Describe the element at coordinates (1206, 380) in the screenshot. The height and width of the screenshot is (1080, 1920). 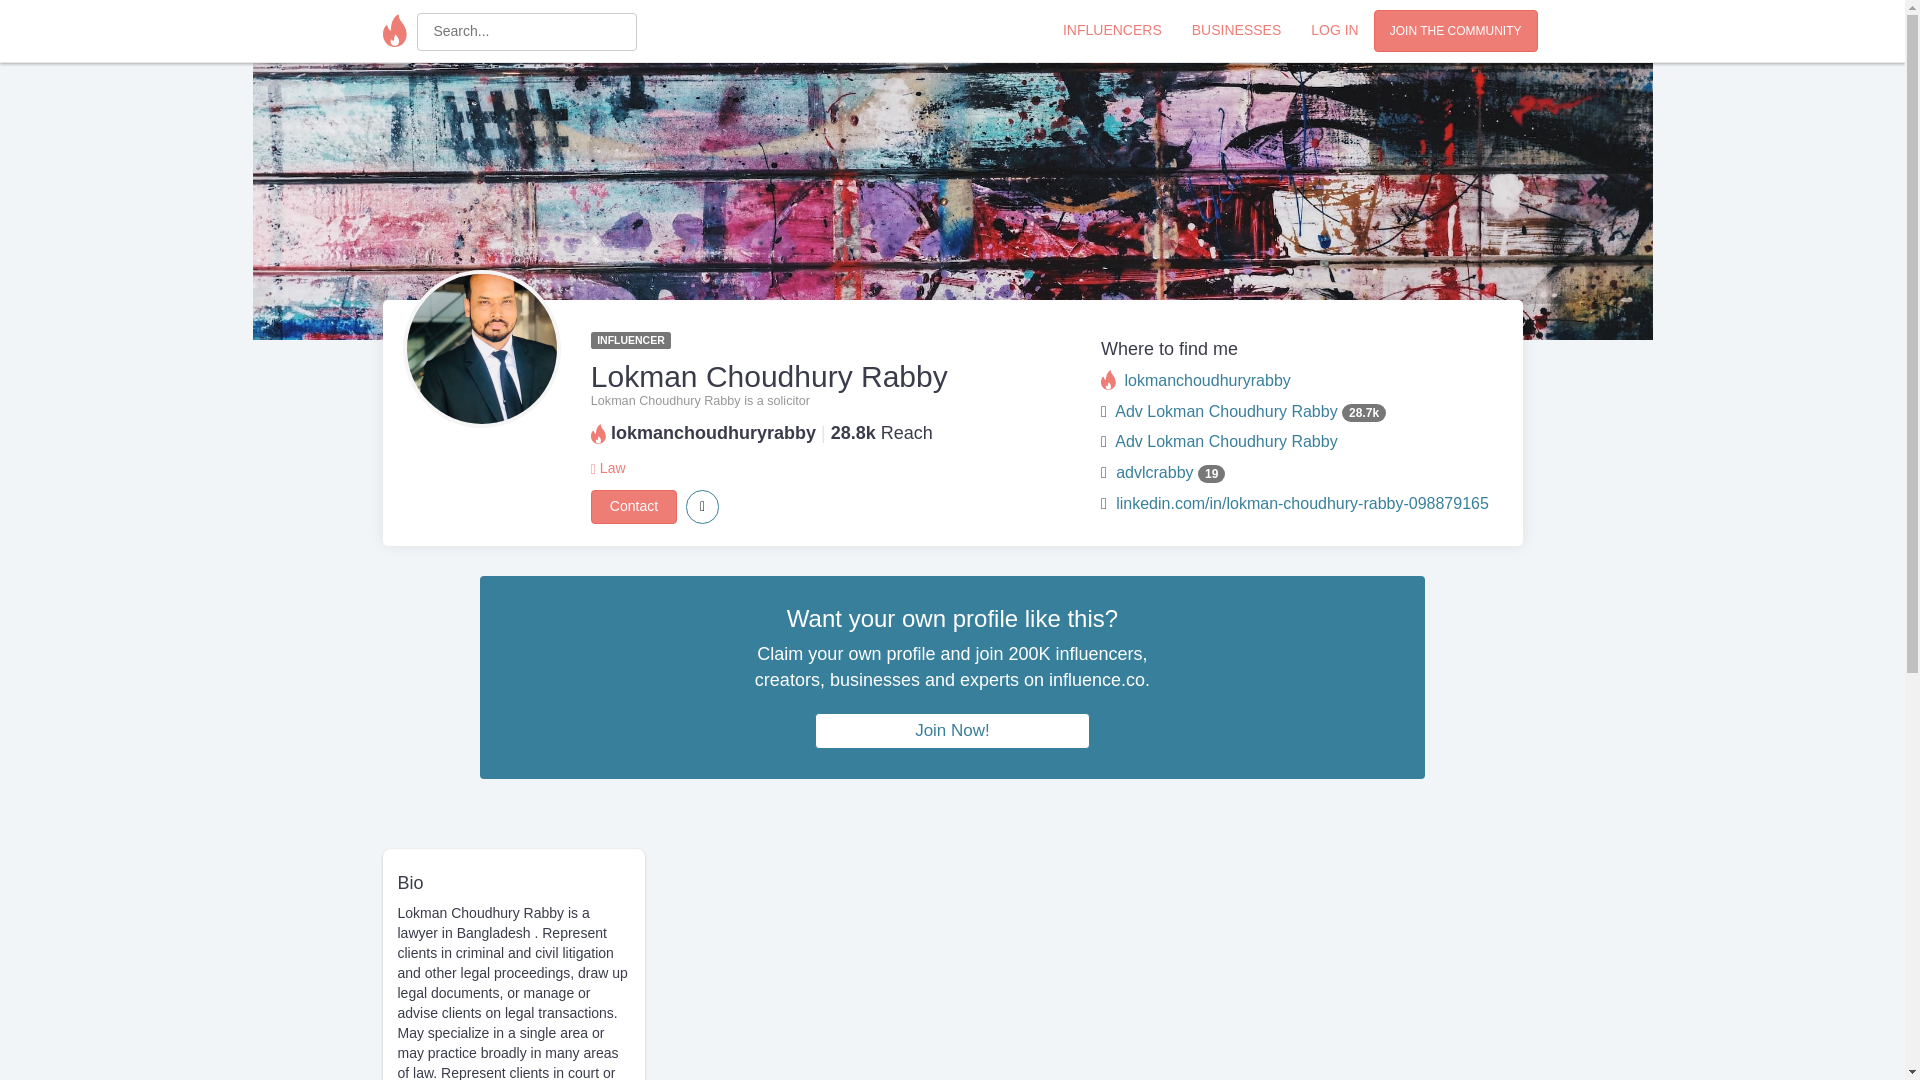
I see `lokmanchoudhuryrabby` at that location.